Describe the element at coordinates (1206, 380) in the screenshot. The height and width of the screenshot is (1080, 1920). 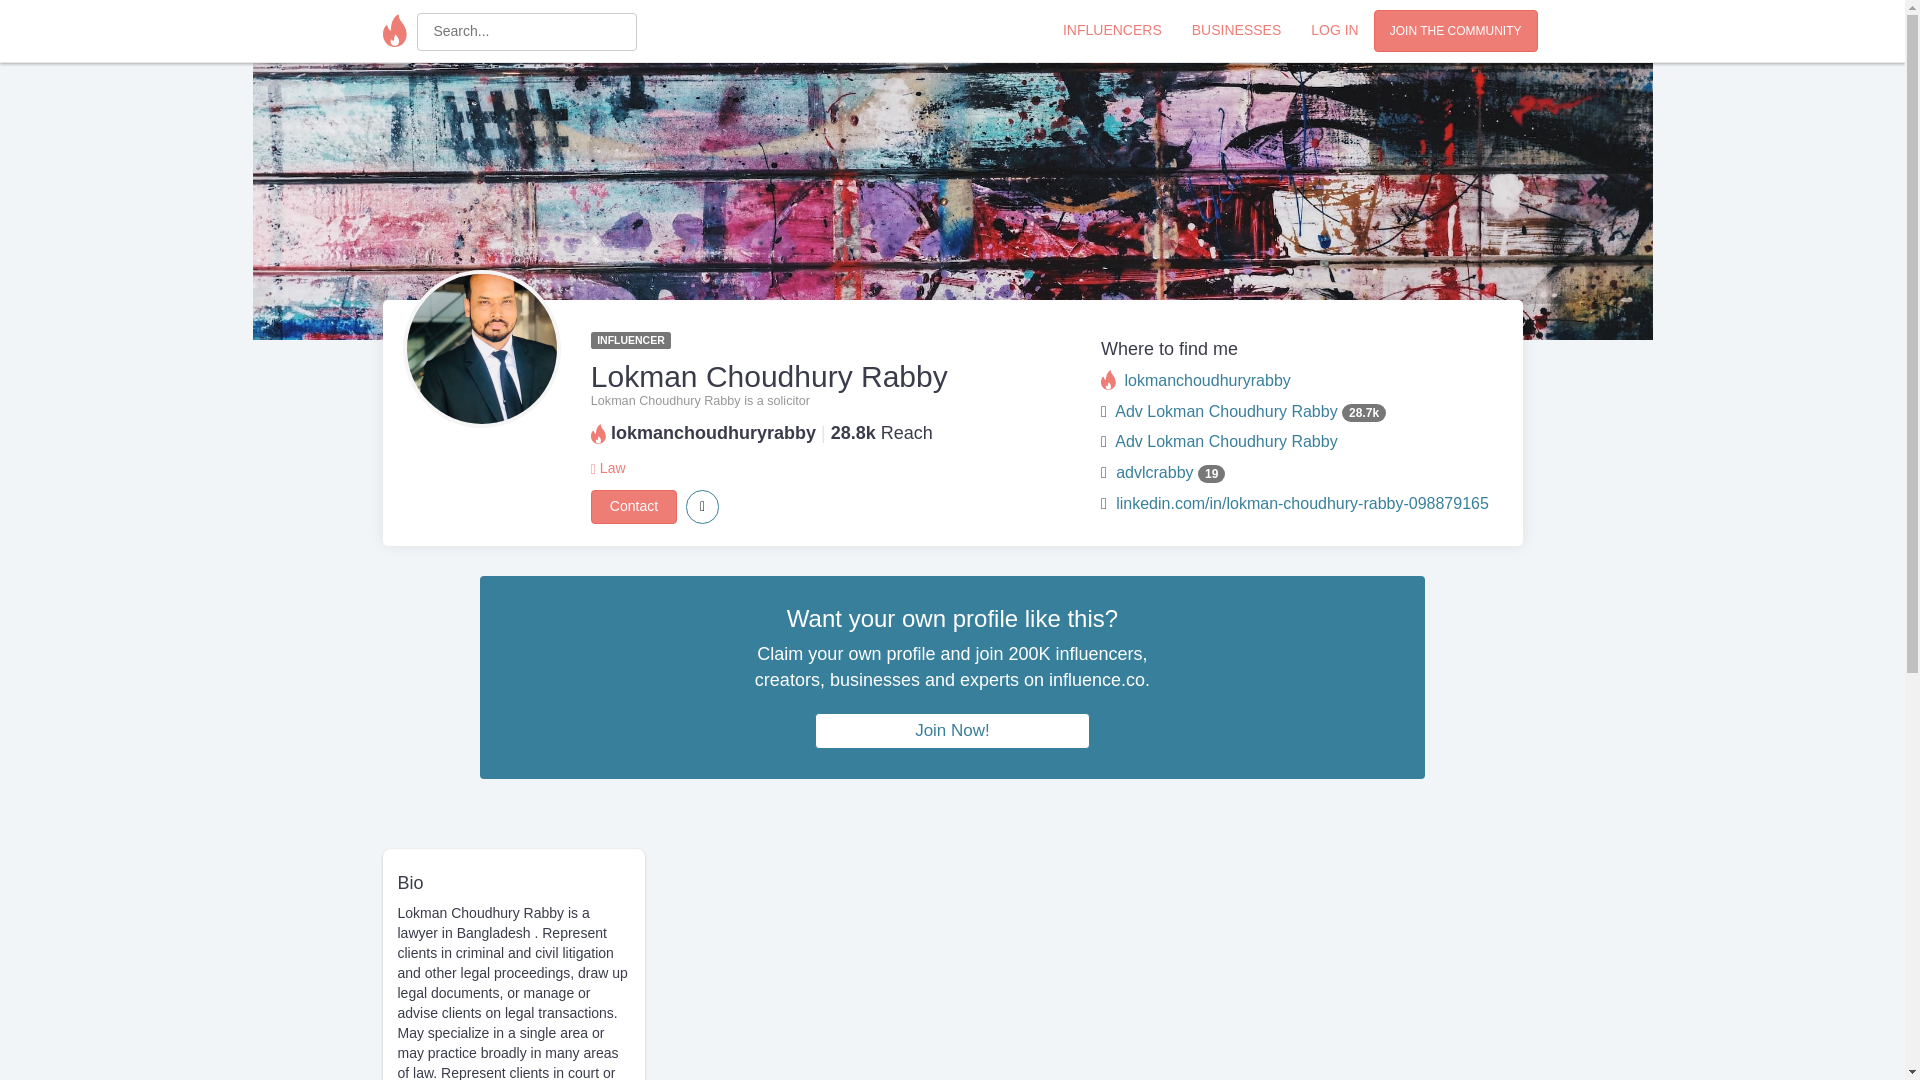
I see `lokmanchoudhuryrabby` at that location.